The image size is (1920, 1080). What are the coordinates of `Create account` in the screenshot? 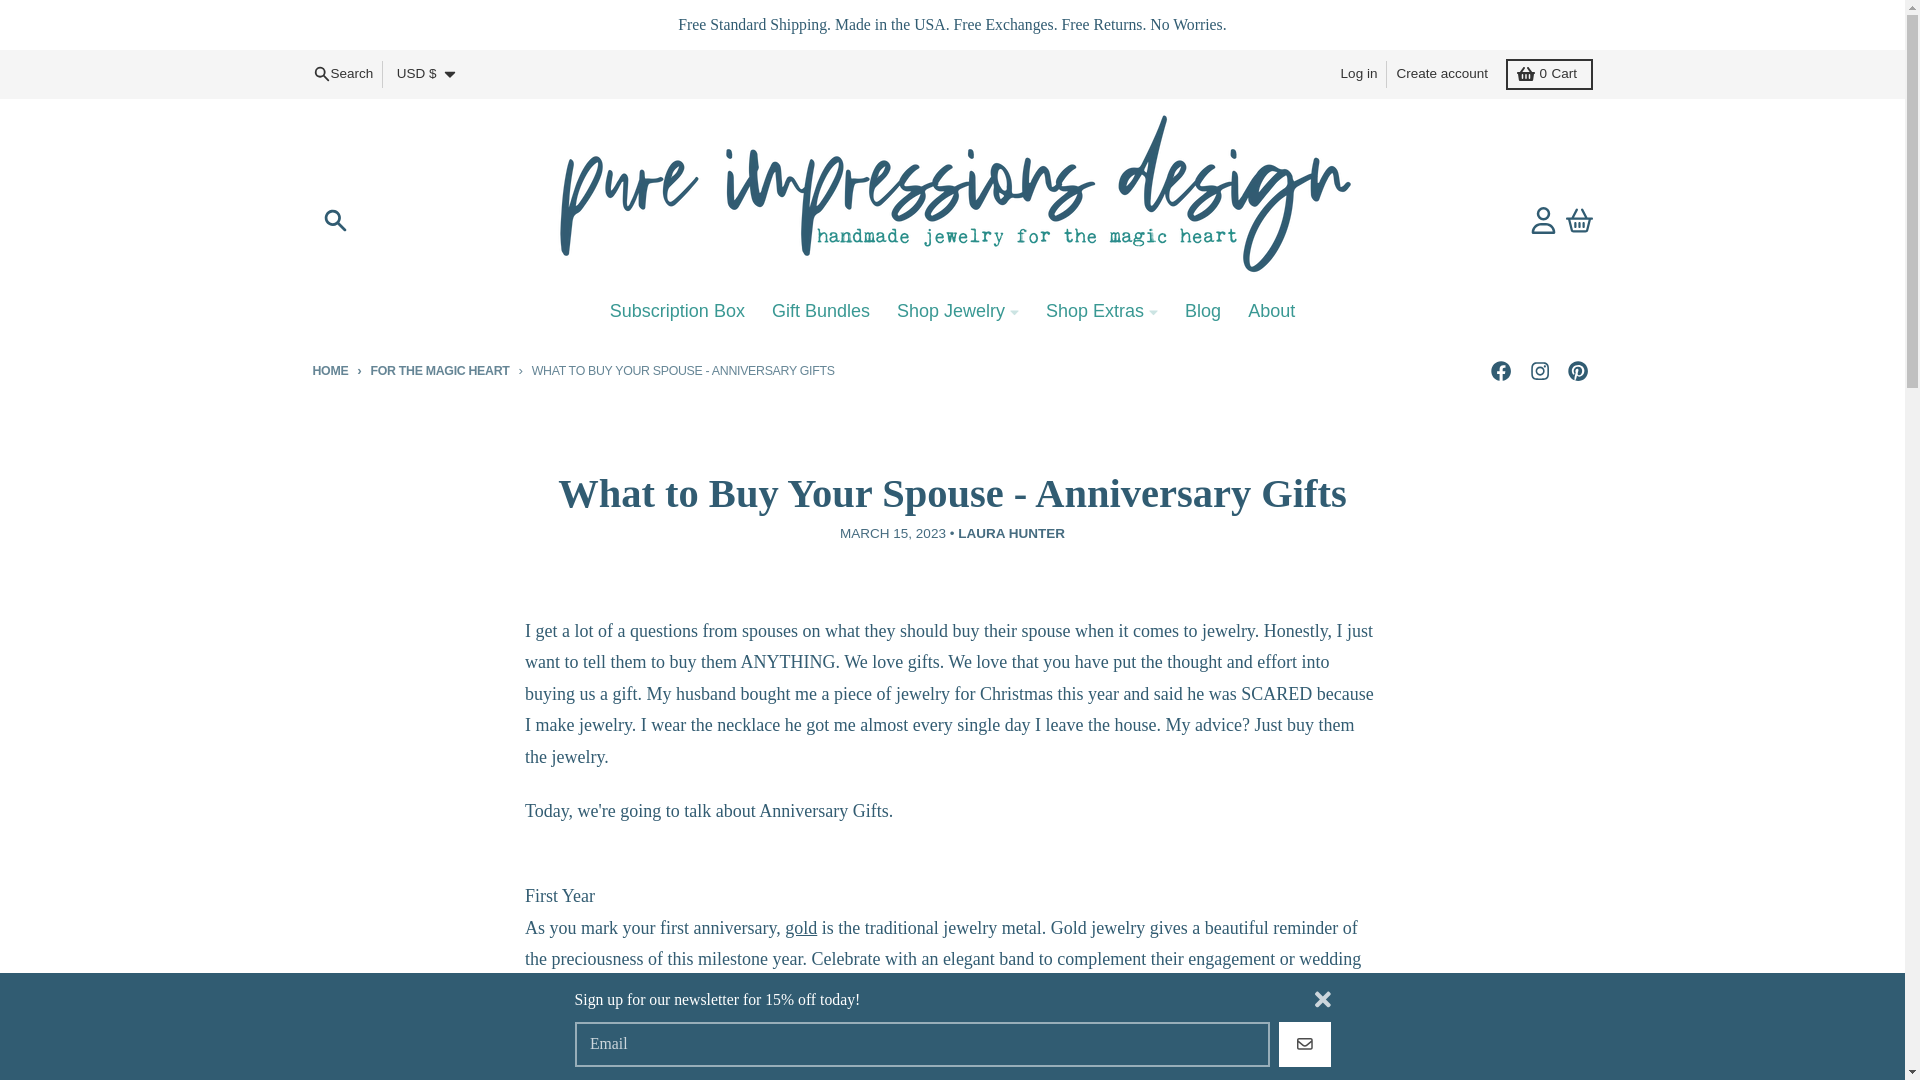 It's located at (1442, 74).